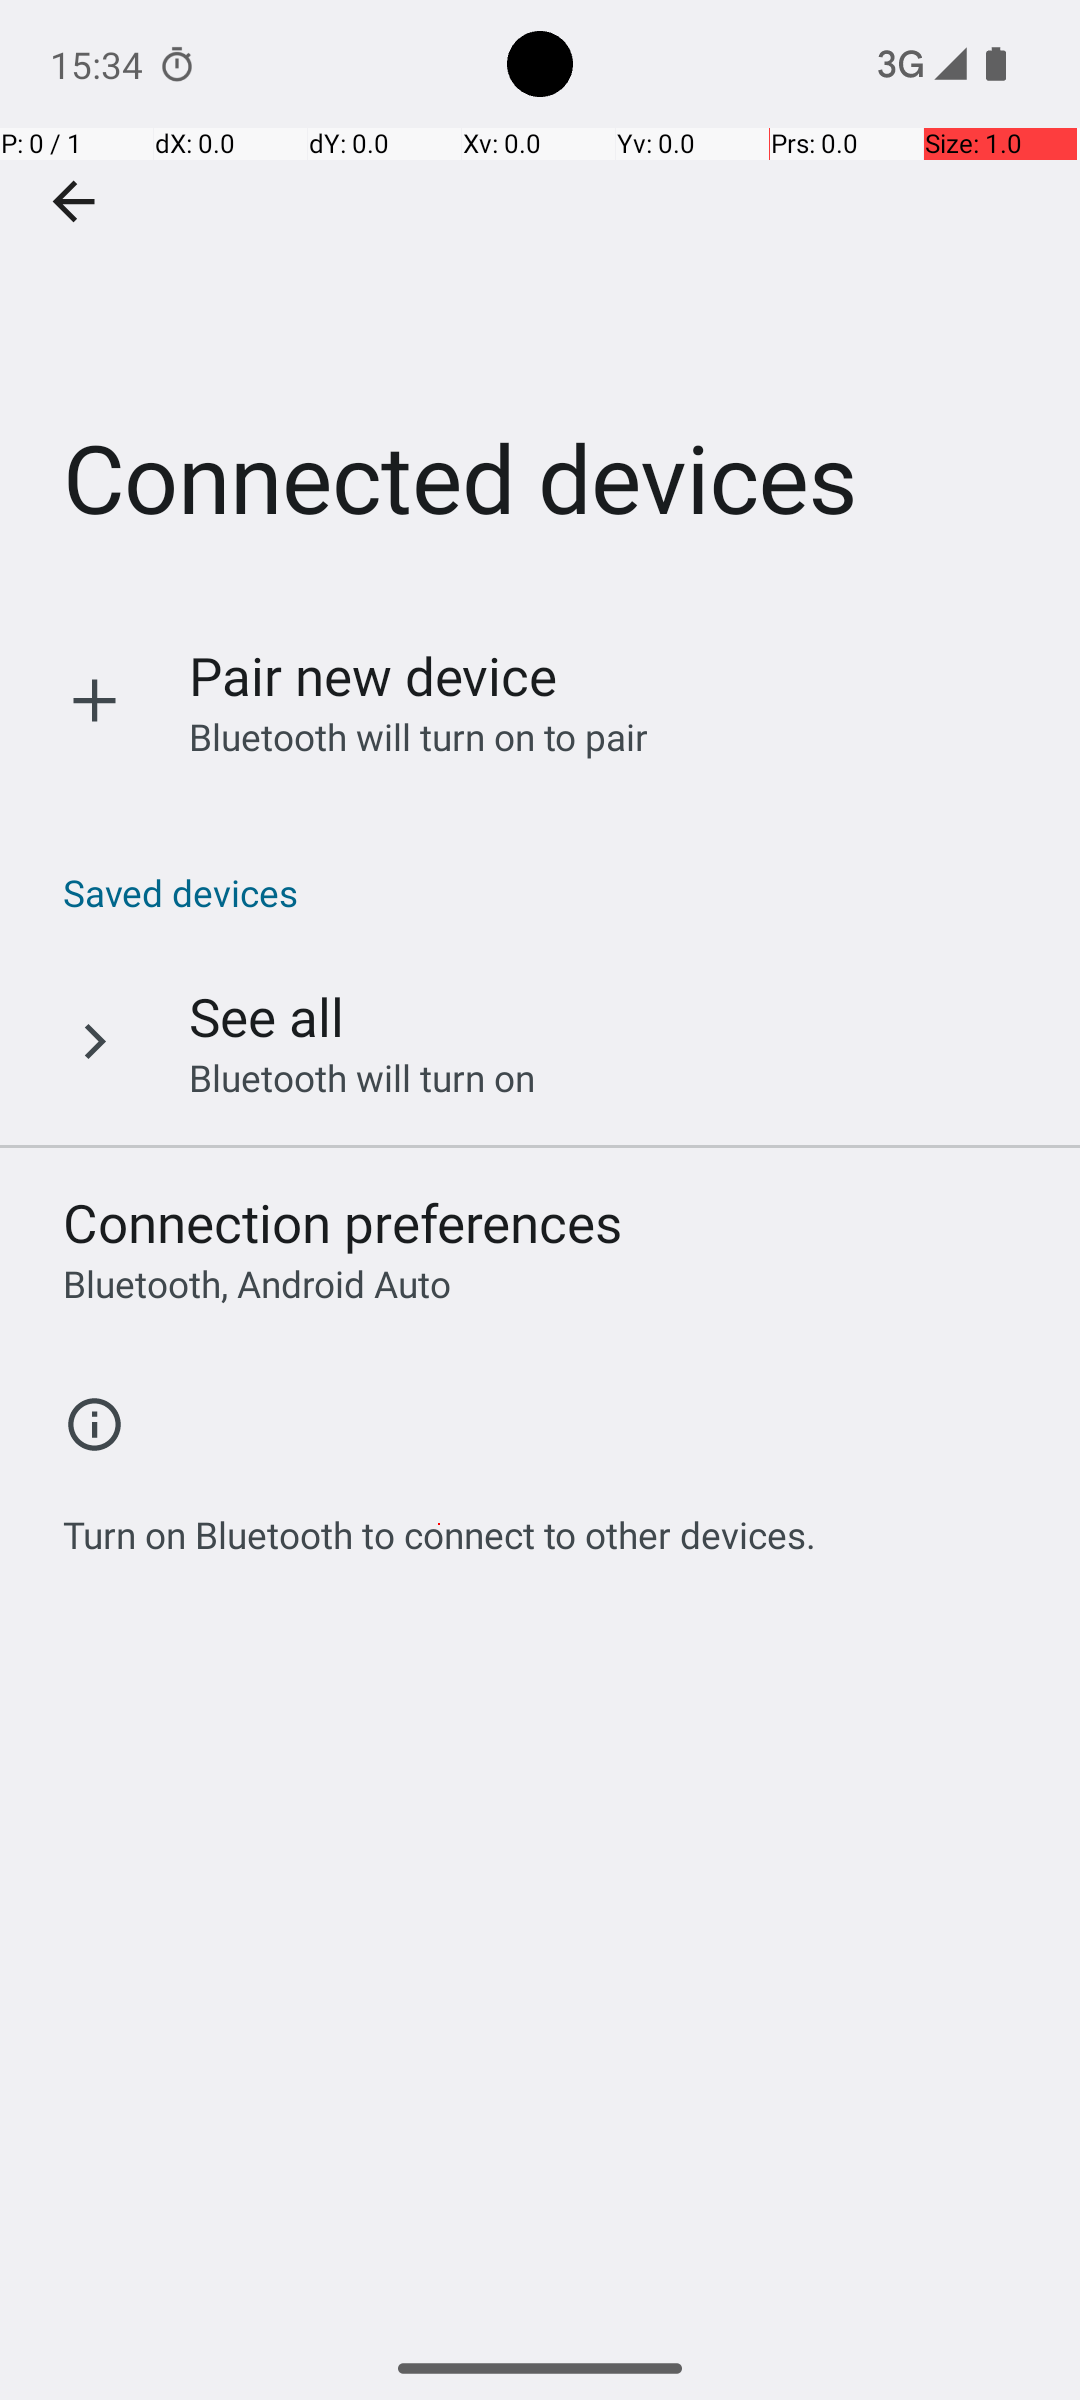 The height and width of the screenshot is (2400, 1080). Describe the element at coordinates (419, 736) in the screenshot. I see `Bluetooth will turn on to pair` at that location.